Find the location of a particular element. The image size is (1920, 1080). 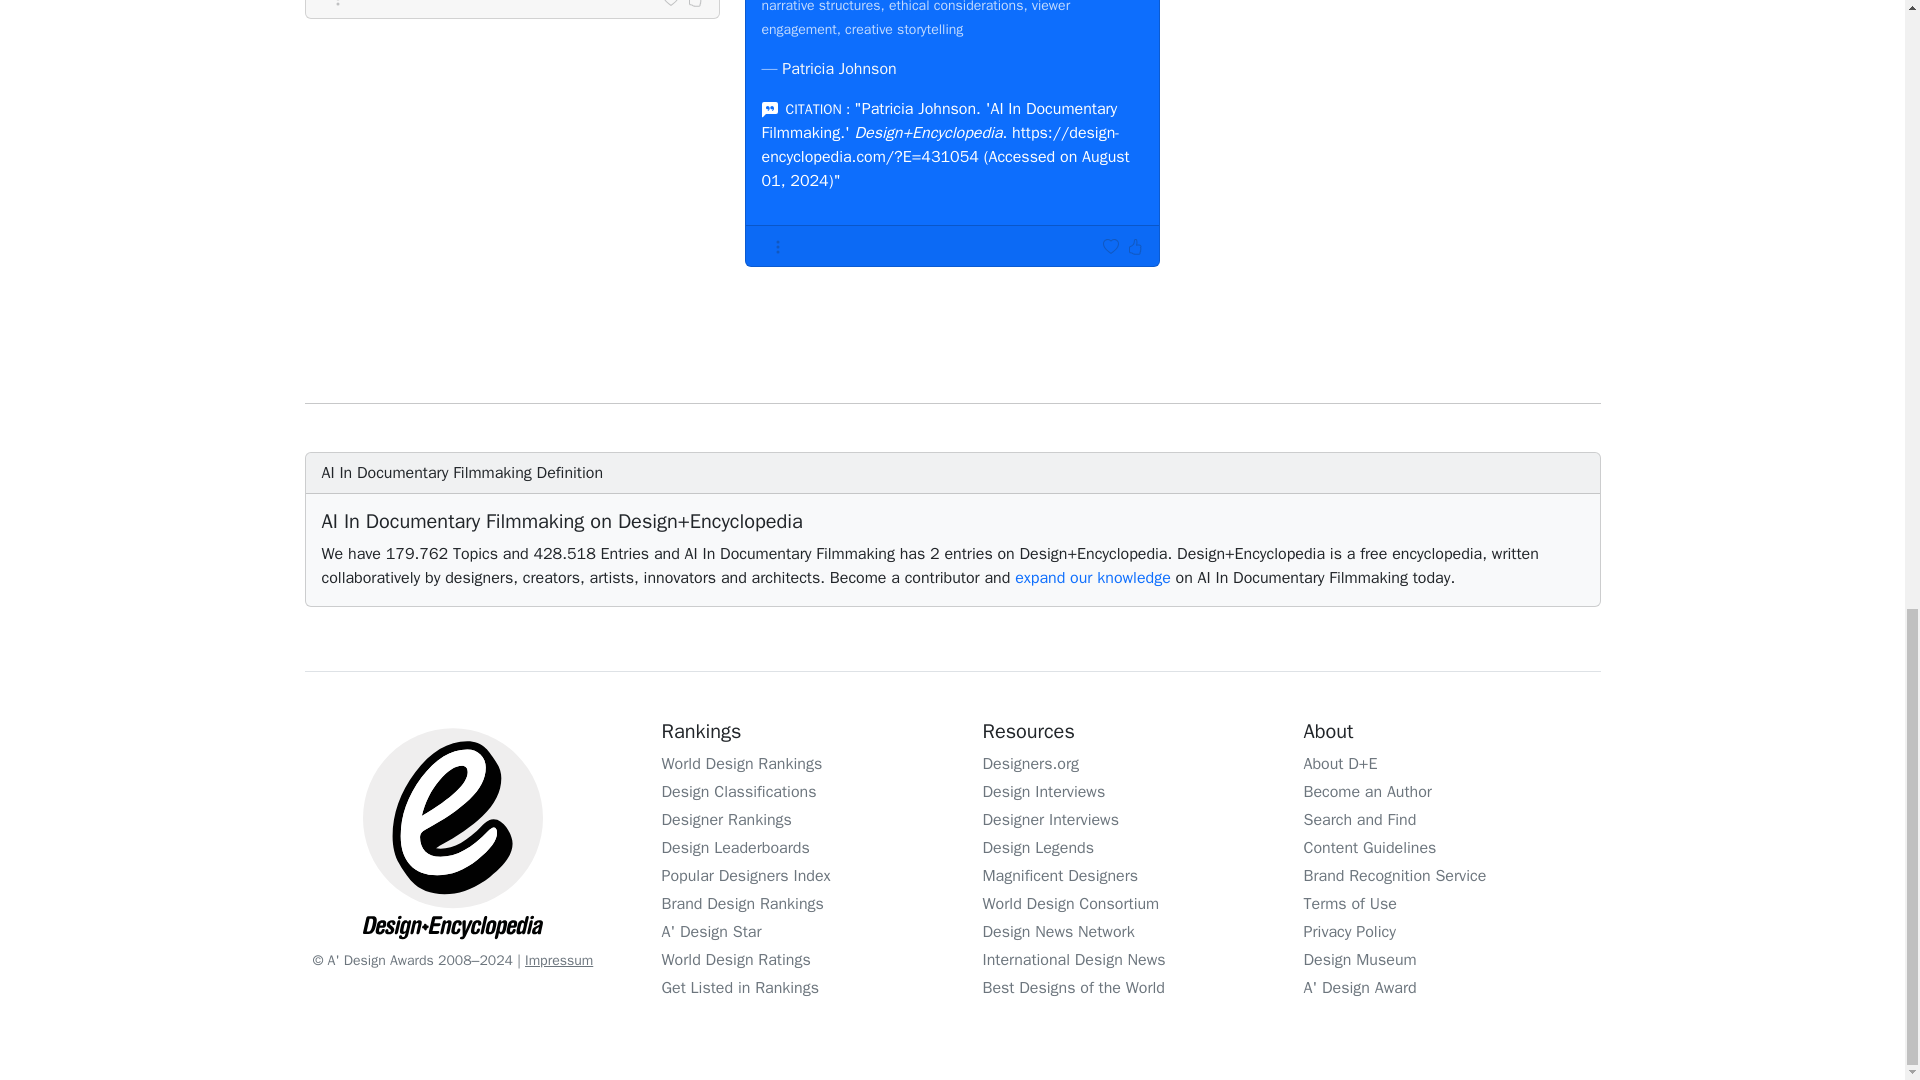

expand our knowledge is located at coordinates (1093, 578).